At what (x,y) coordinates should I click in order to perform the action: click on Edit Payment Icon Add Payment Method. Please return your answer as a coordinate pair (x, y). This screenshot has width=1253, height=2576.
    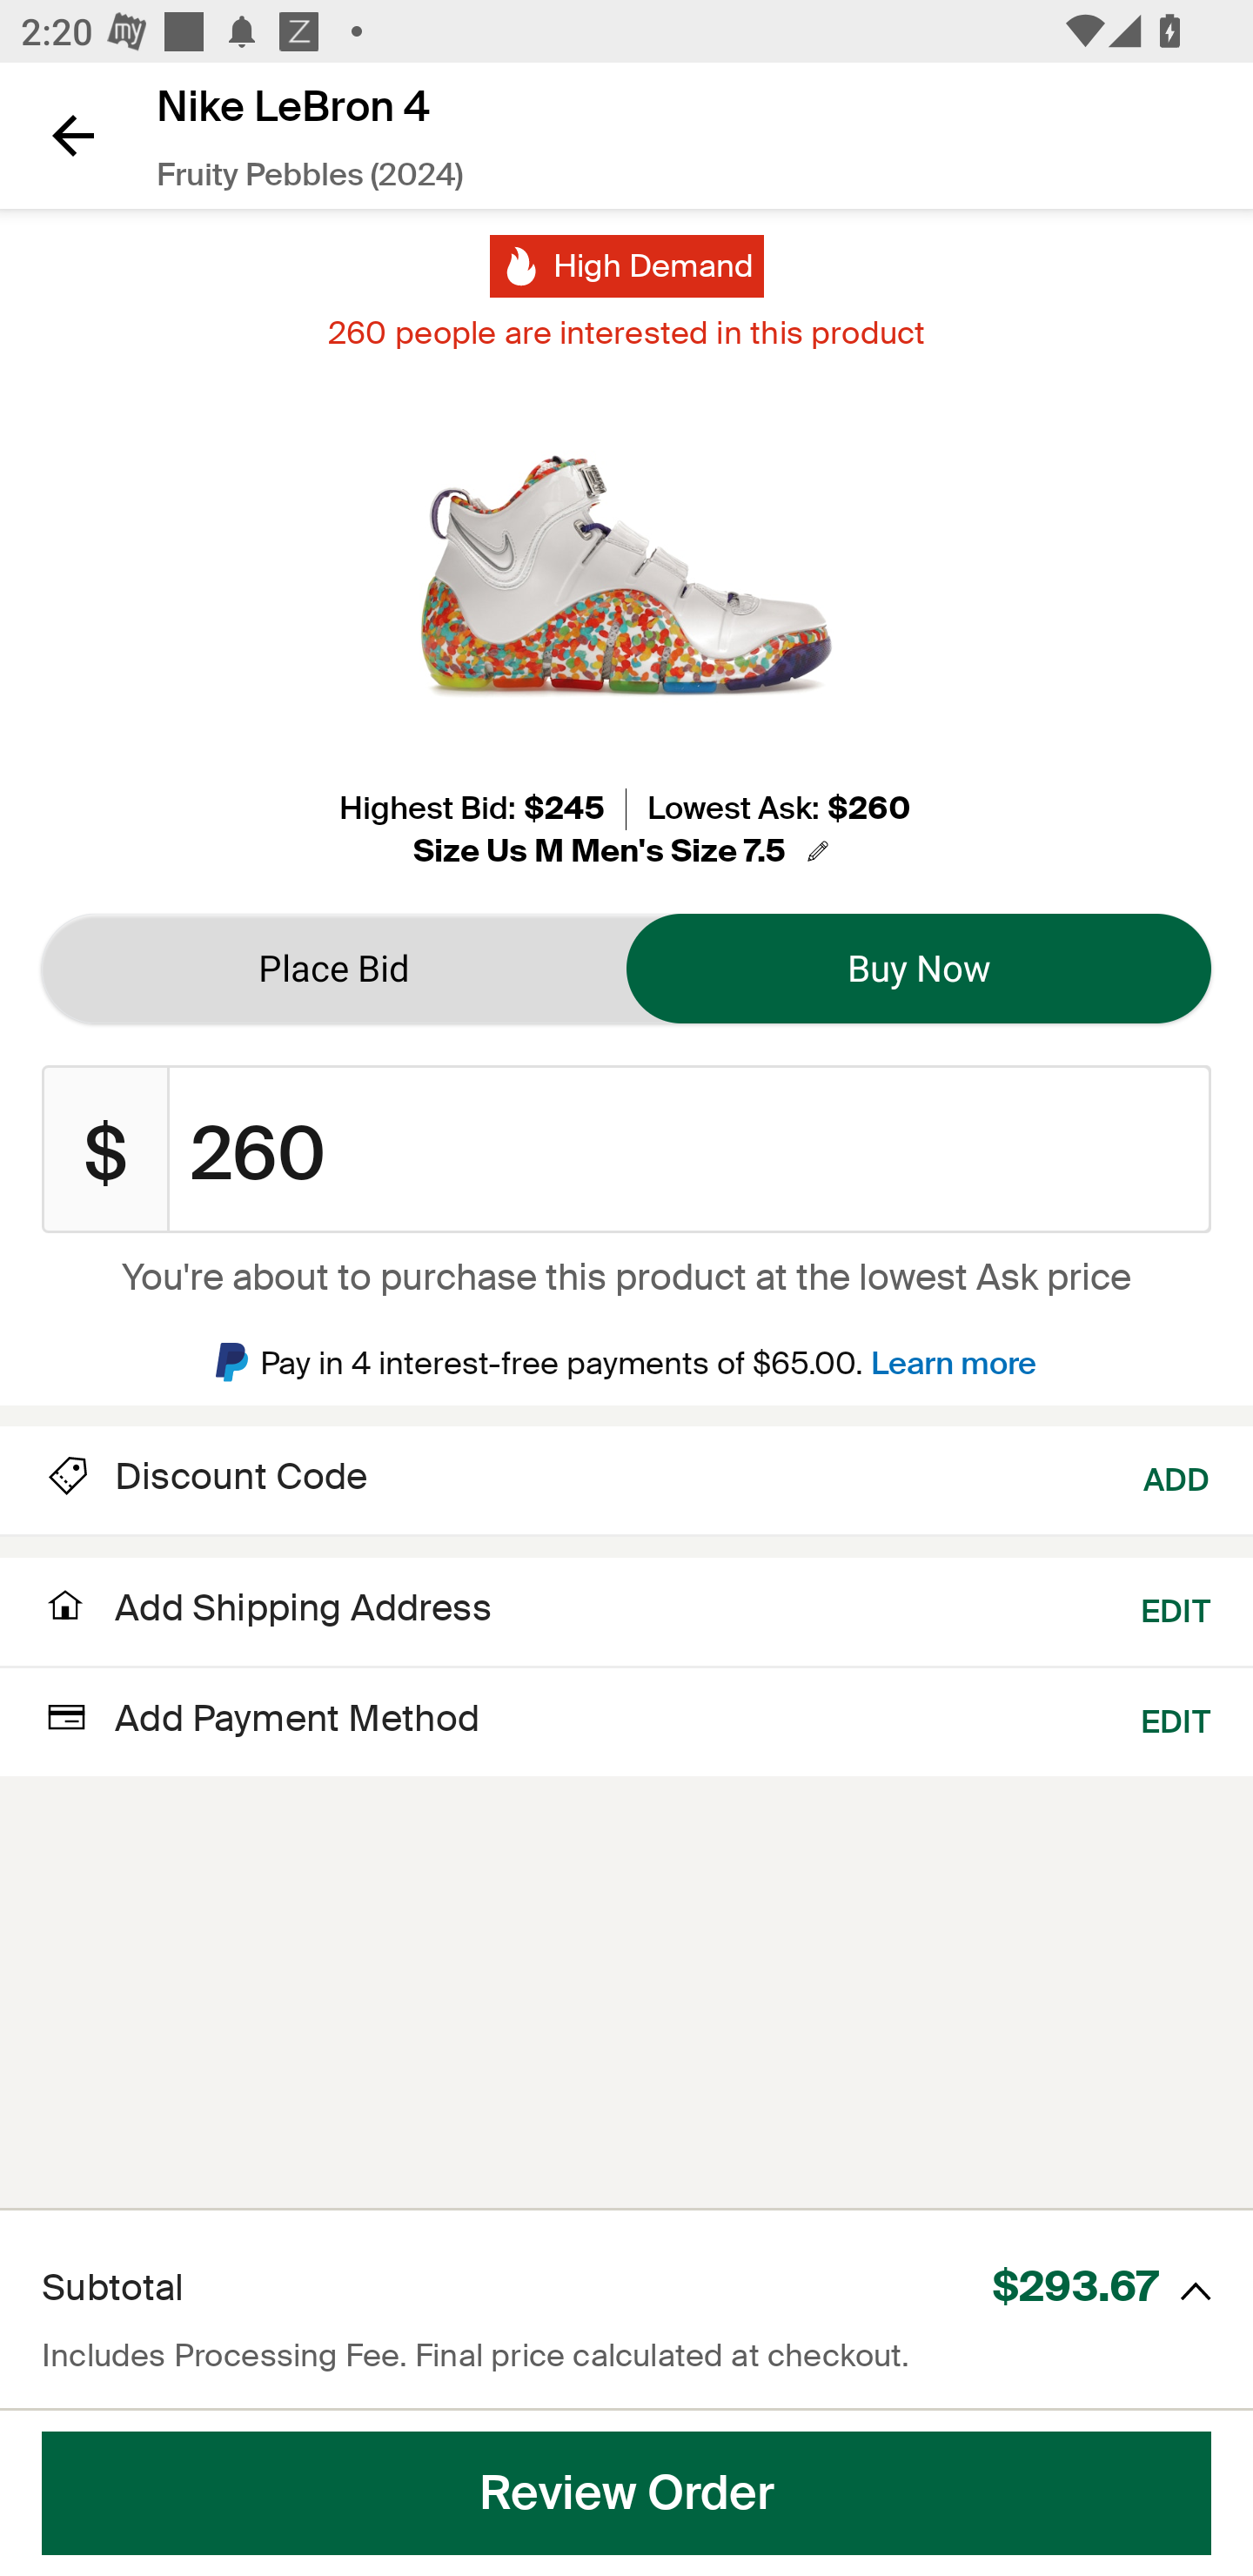
    Looking at the image, I should click on (261, 1718).